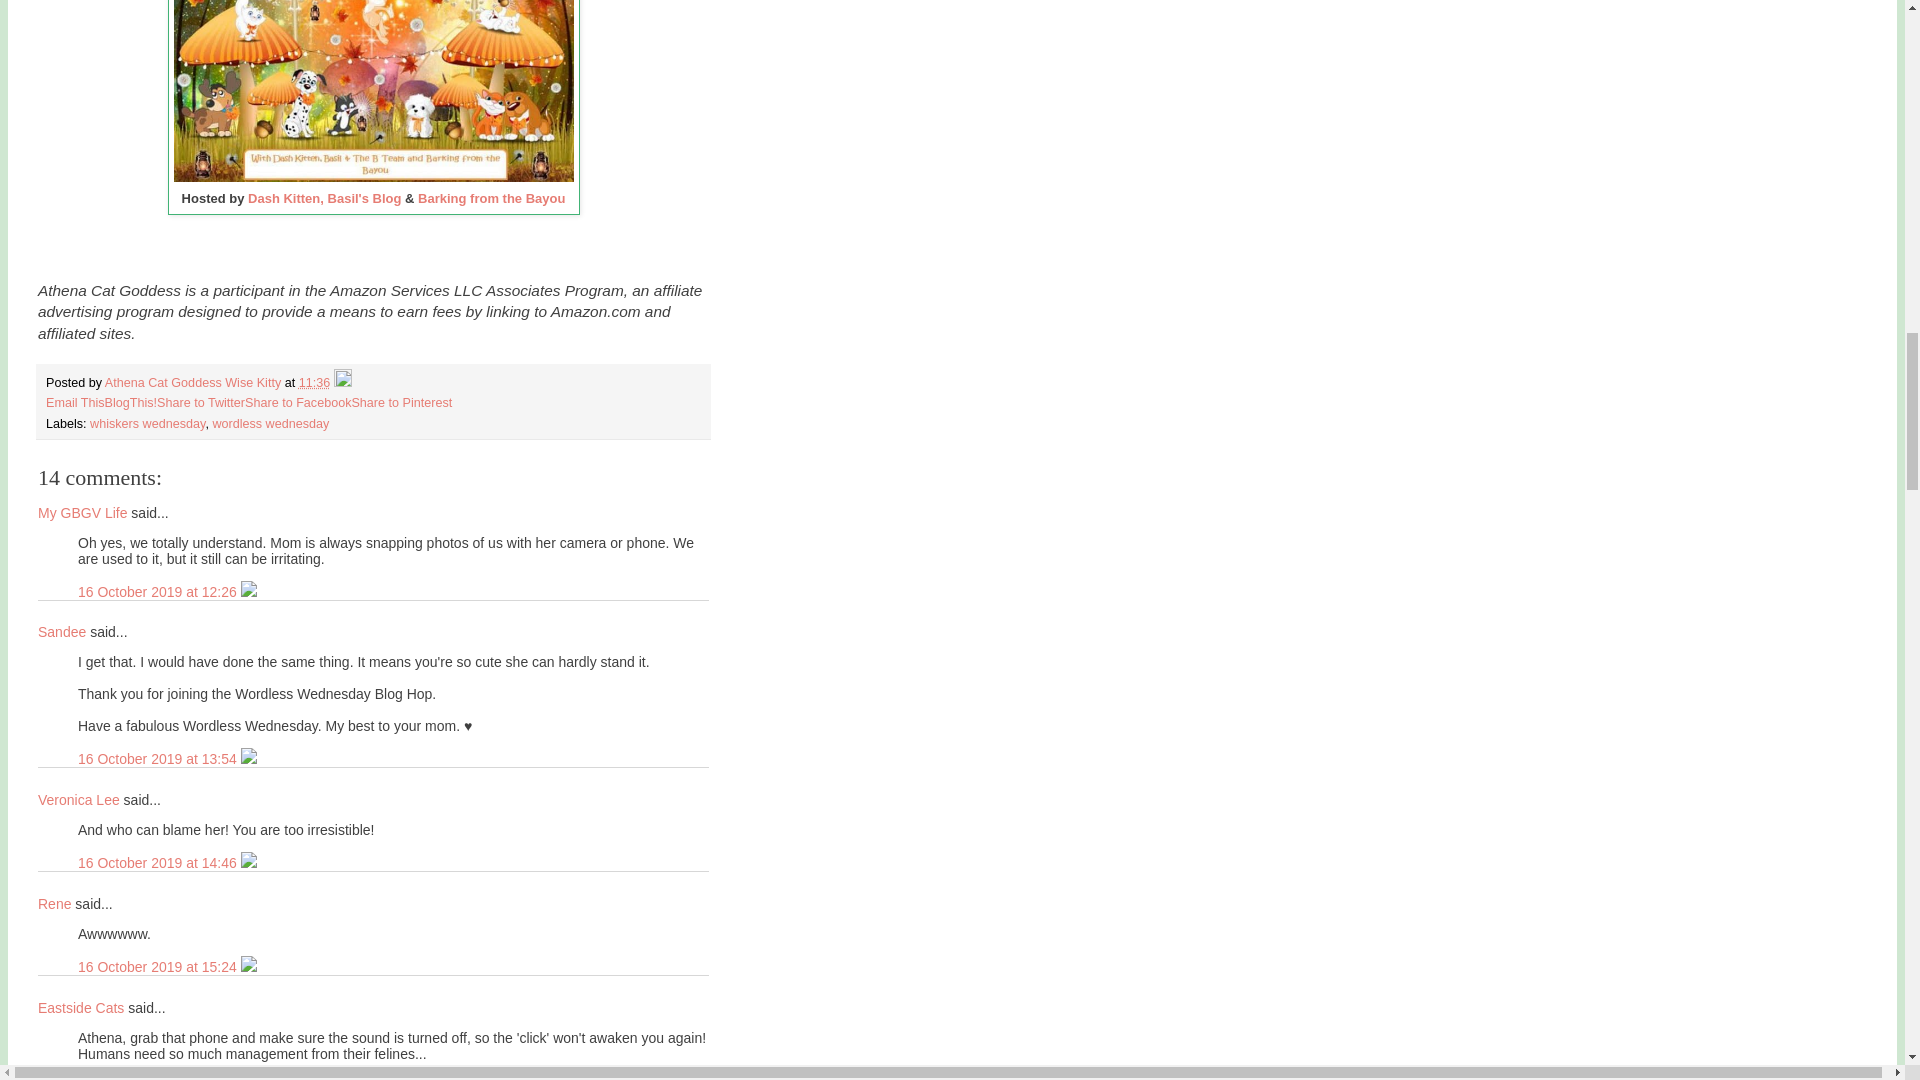 Image resolution: width=1920 pixels, height=1080 pixels. I want to click on Delete Comment, so click(249, 592).